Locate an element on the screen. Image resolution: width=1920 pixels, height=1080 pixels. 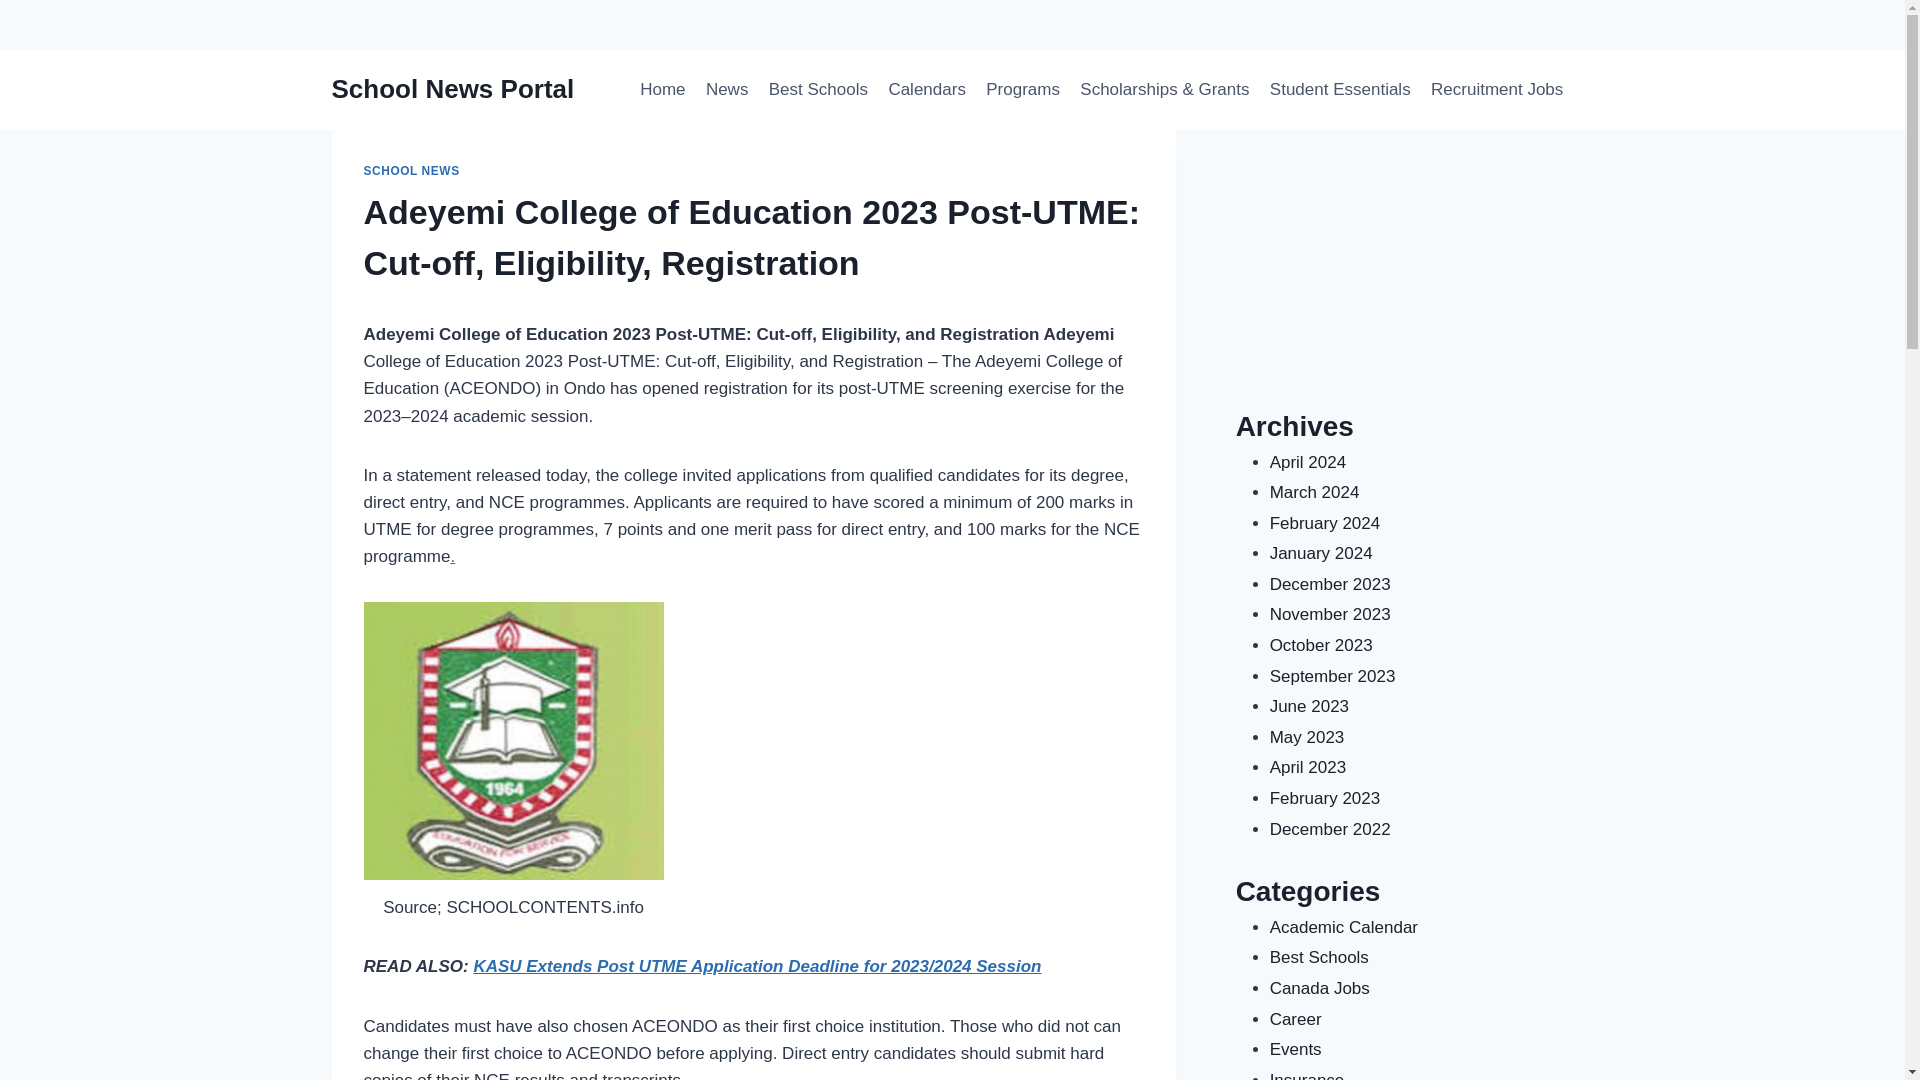
Student Essentials is located at coordinates (1340, 90).